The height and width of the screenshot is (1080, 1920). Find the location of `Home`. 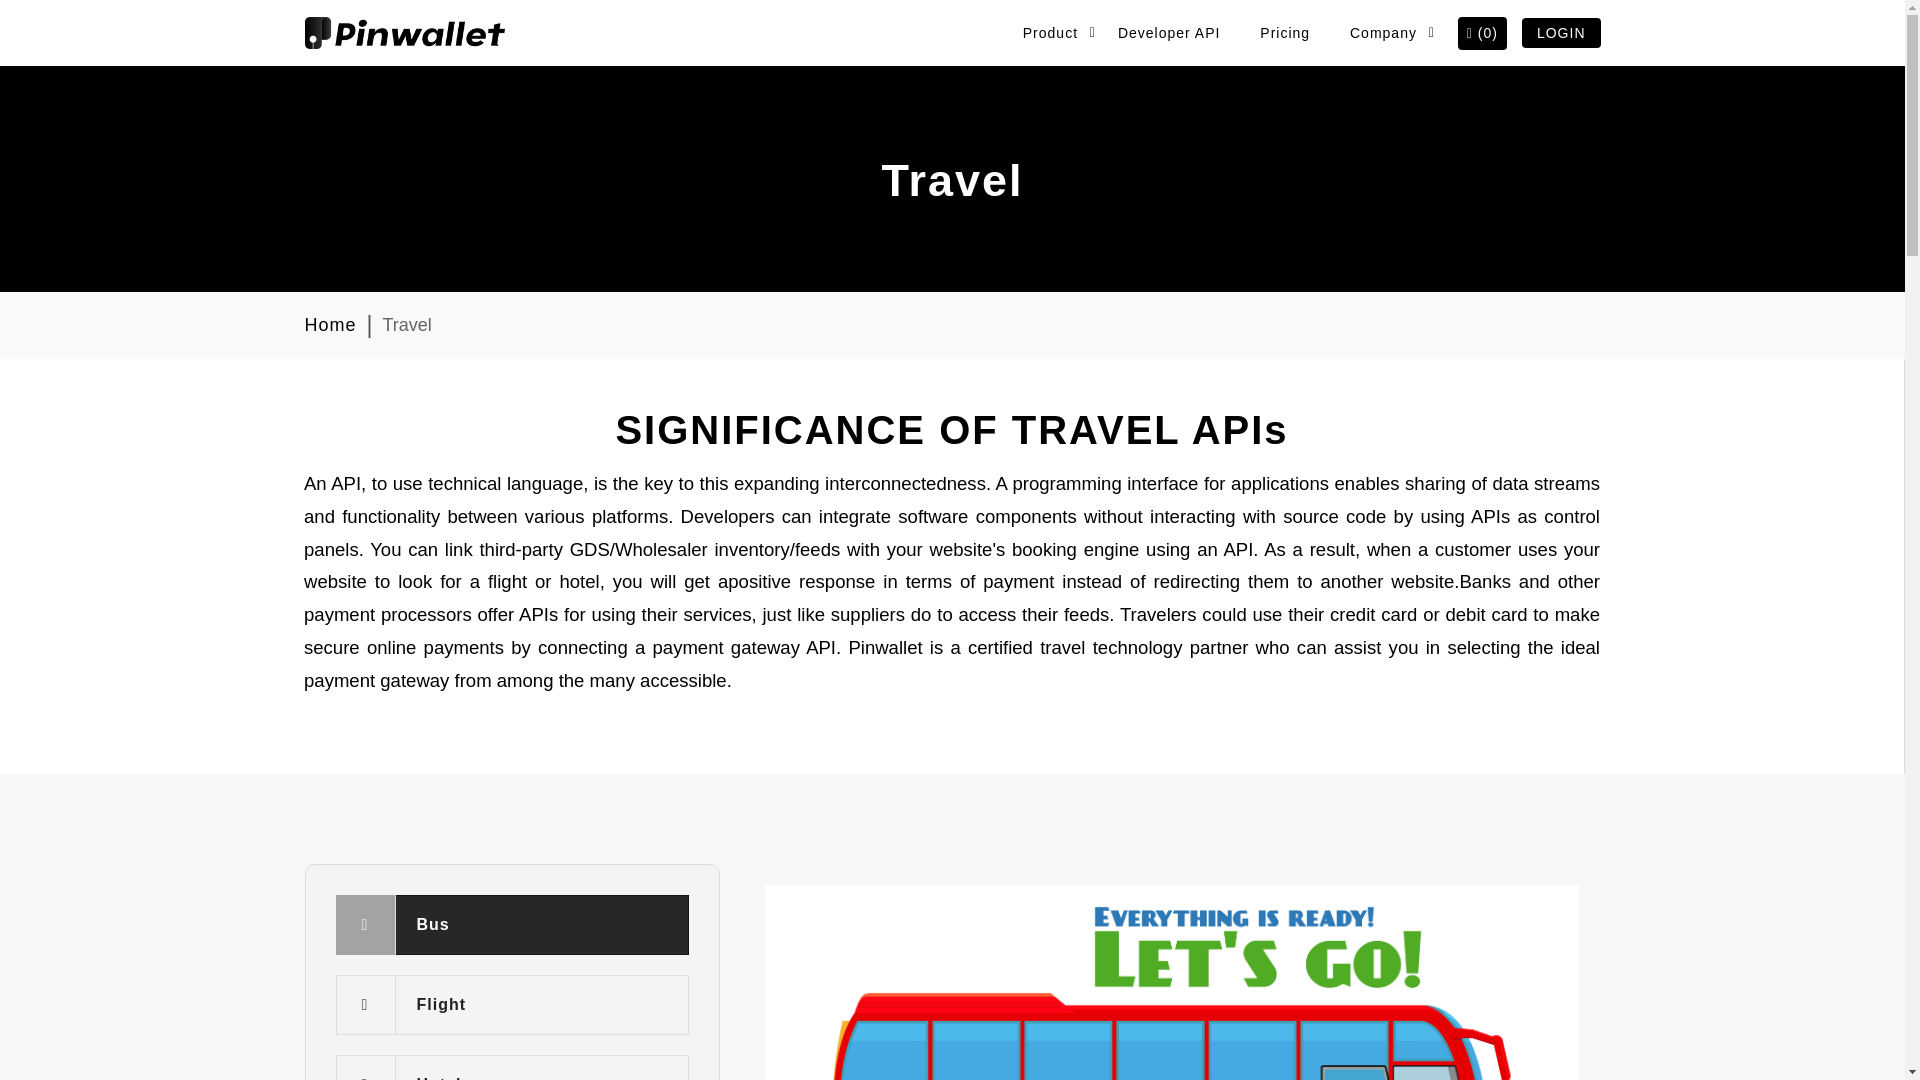

Home is located at coordinates (329, 324).